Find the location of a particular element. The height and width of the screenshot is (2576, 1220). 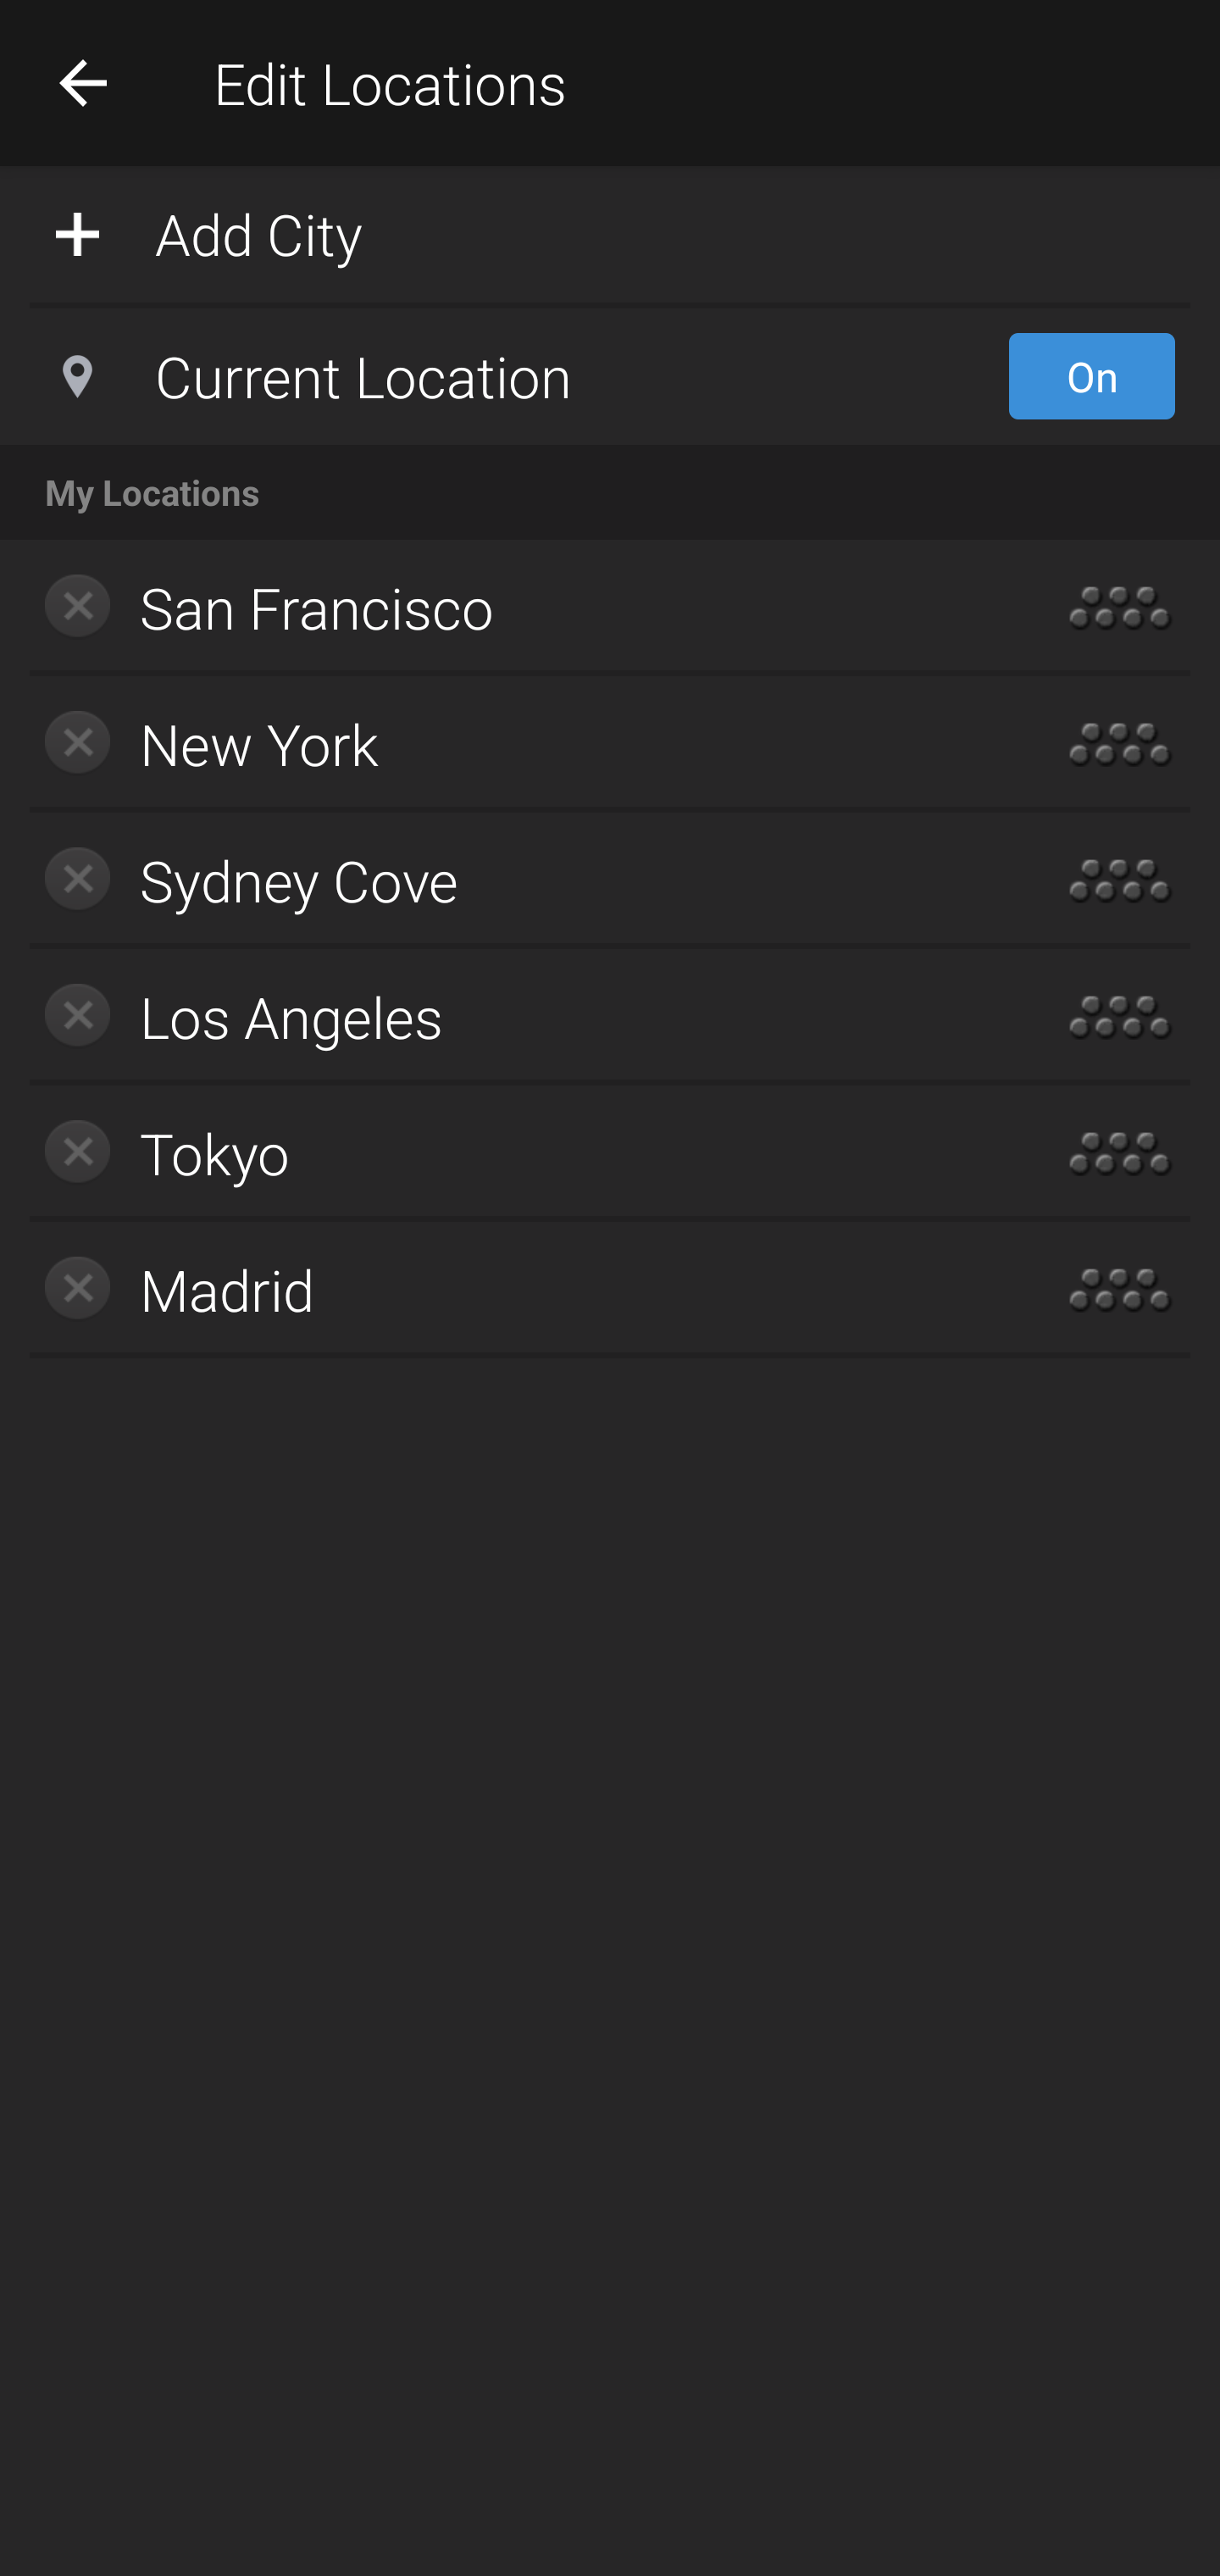

Delete: Los Angeles Los Angeles is located at coordinates (512, 1017).